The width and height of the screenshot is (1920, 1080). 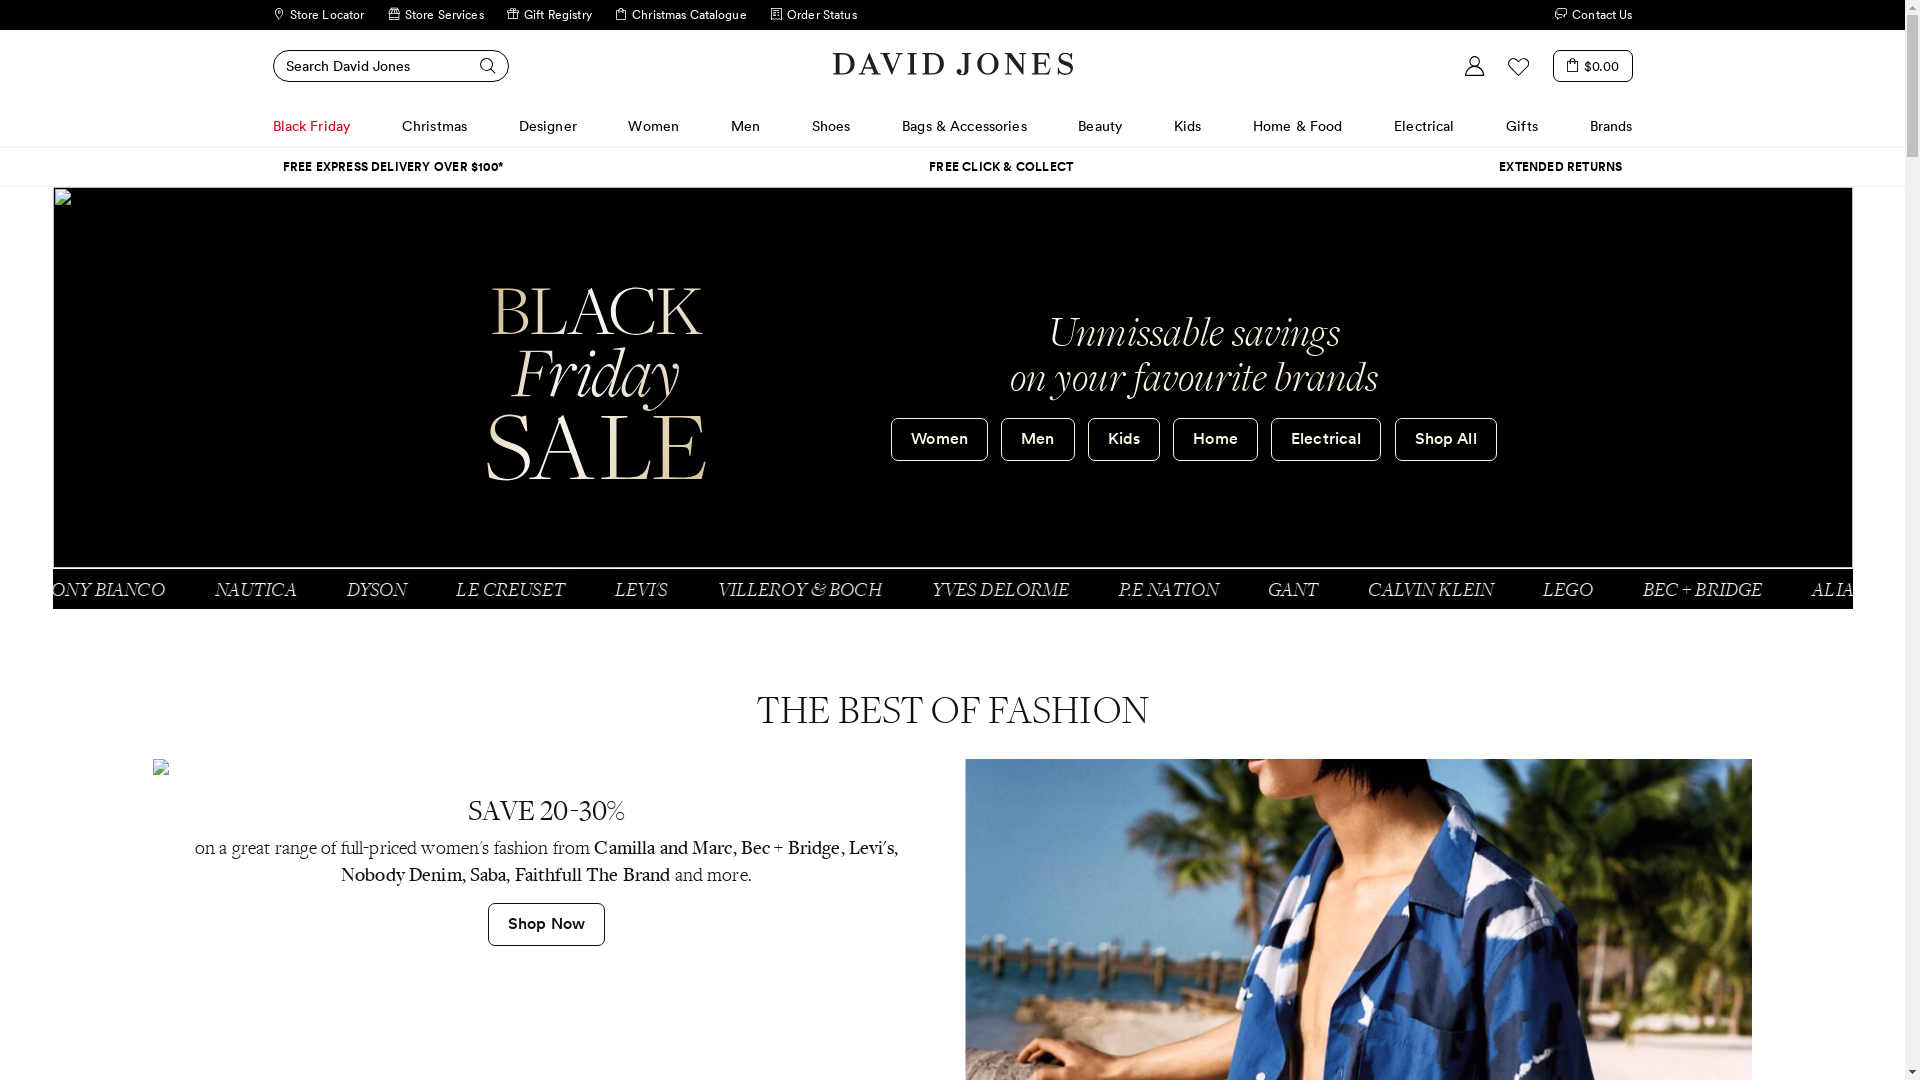 I want to click on Designer, so click(x=548, y=126).